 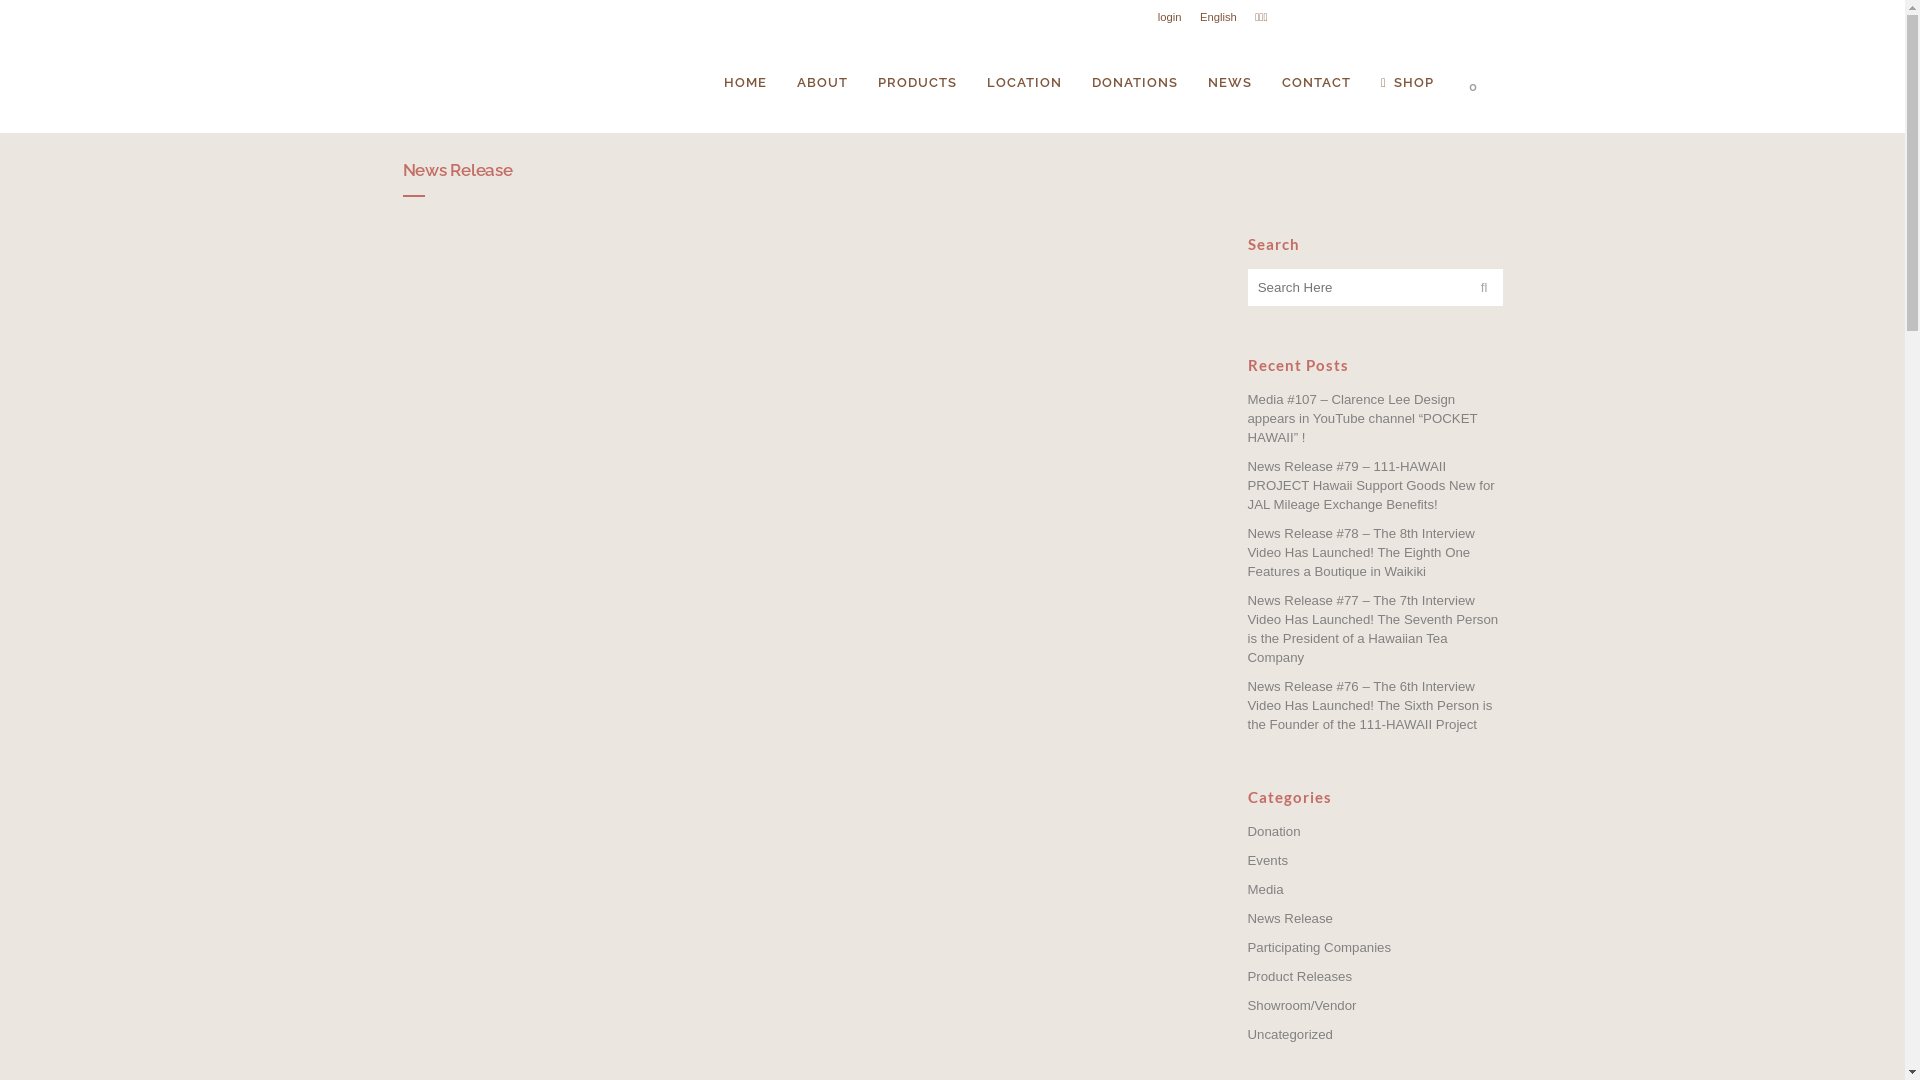 What do you see at coordinates (1162, 18) in the screenshot?
I see `login` at bounding box center [1162, 18].